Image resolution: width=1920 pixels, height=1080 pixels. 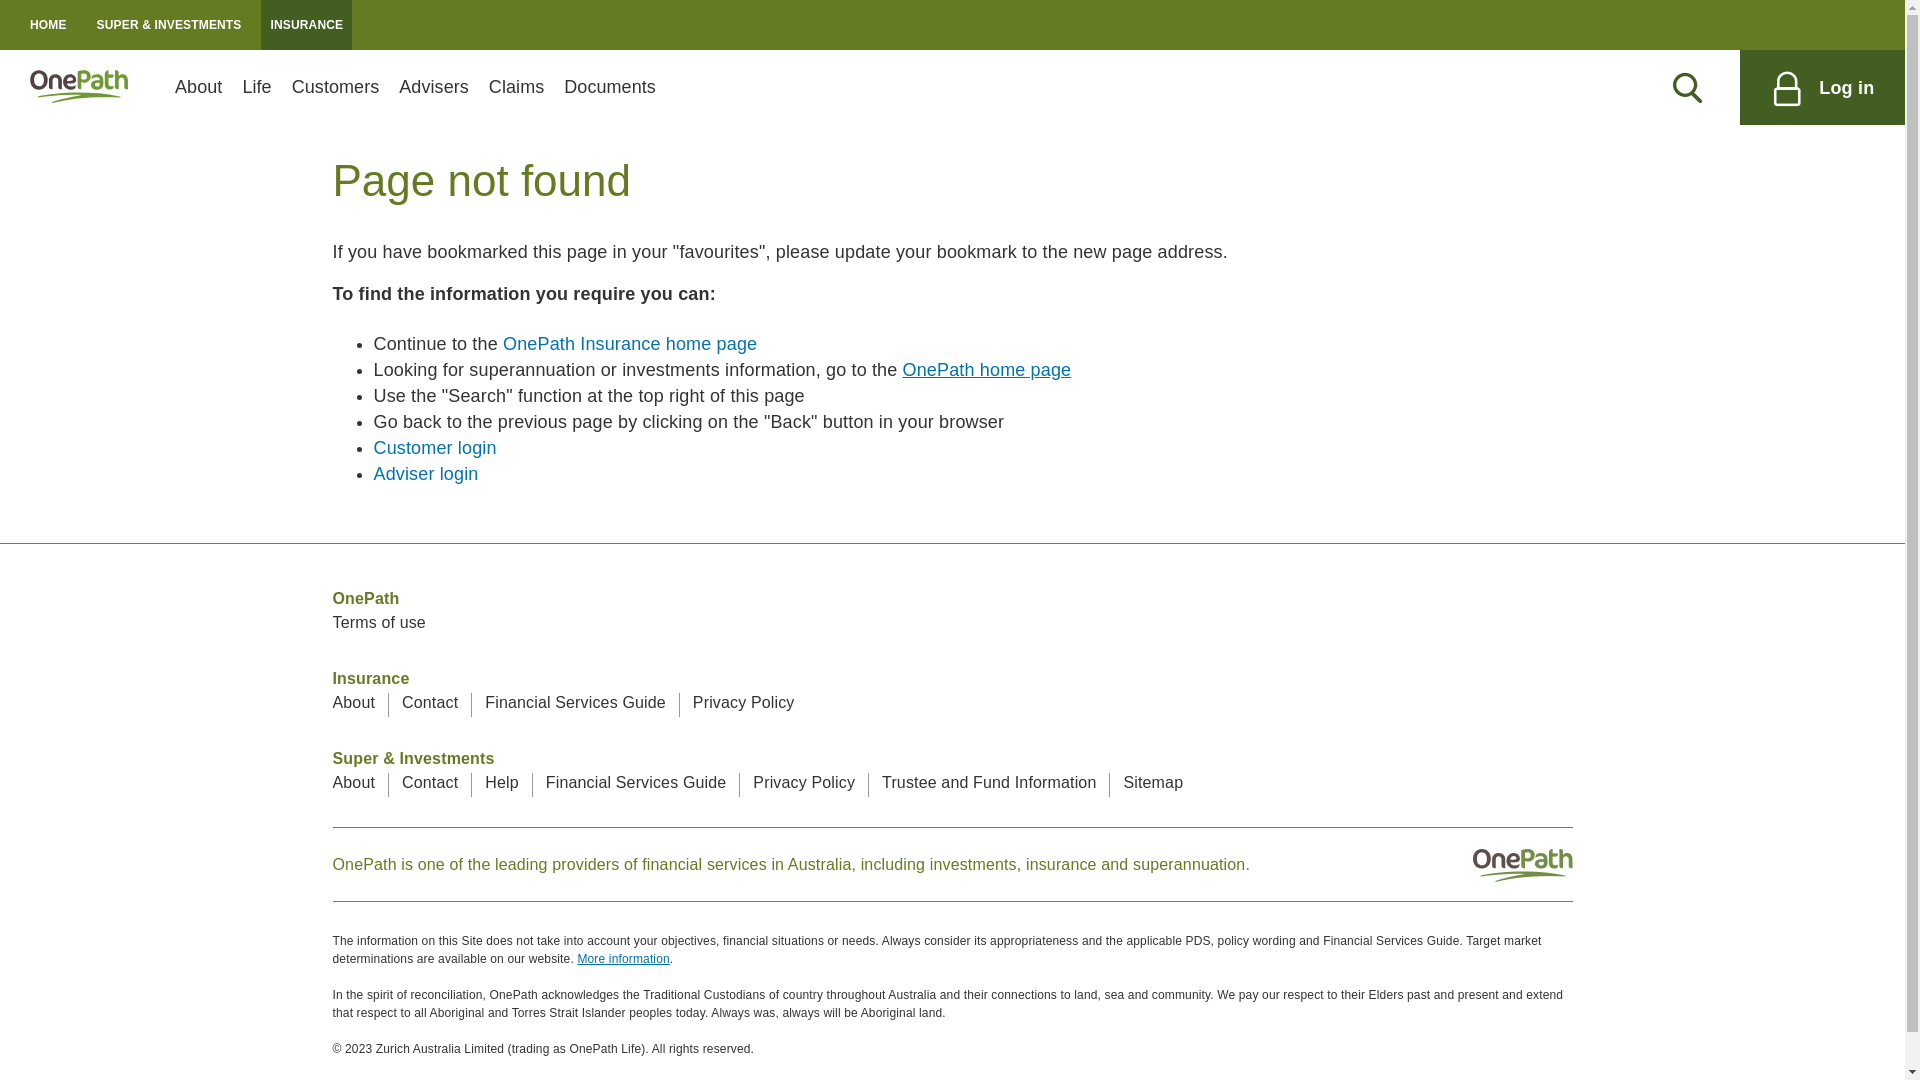 I want to click on About, so click(x=354, y=782).